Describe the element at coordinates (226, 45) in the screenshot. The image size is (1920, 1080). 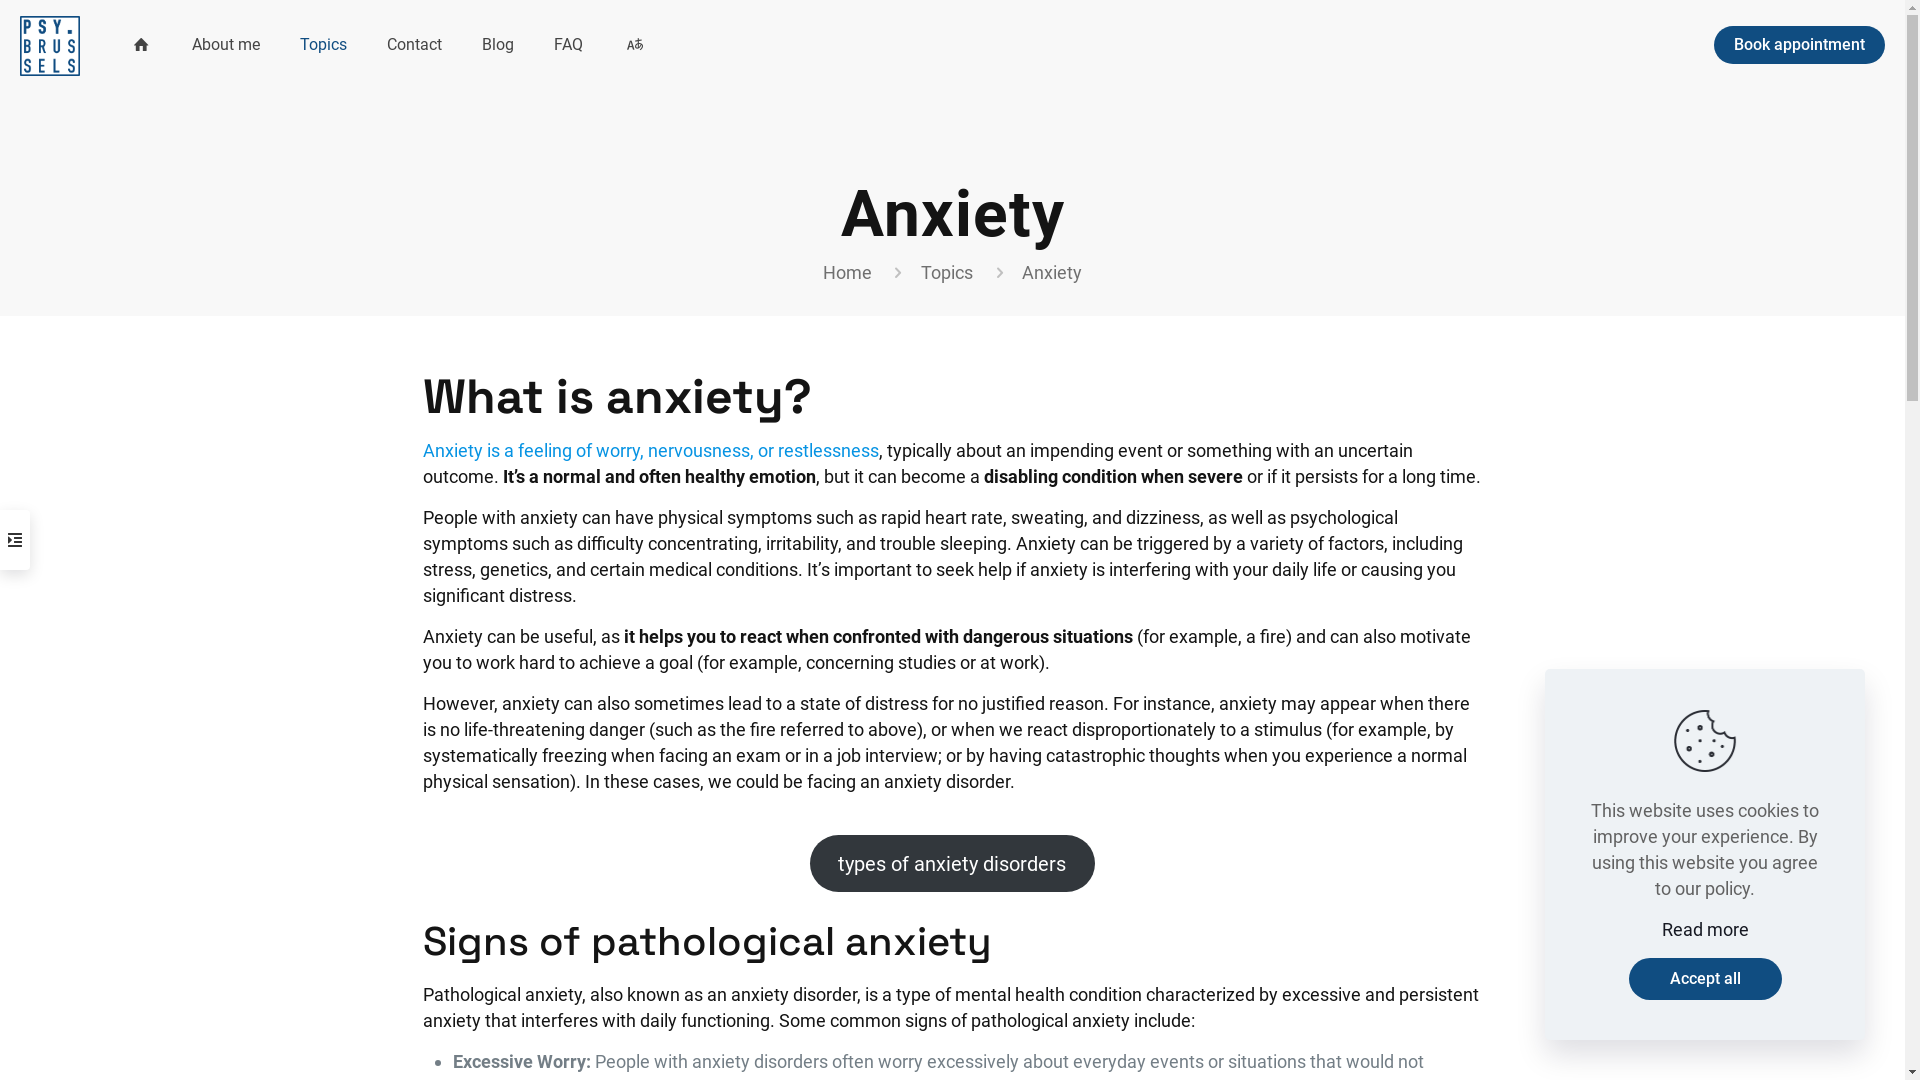
I see `About me` at that location.